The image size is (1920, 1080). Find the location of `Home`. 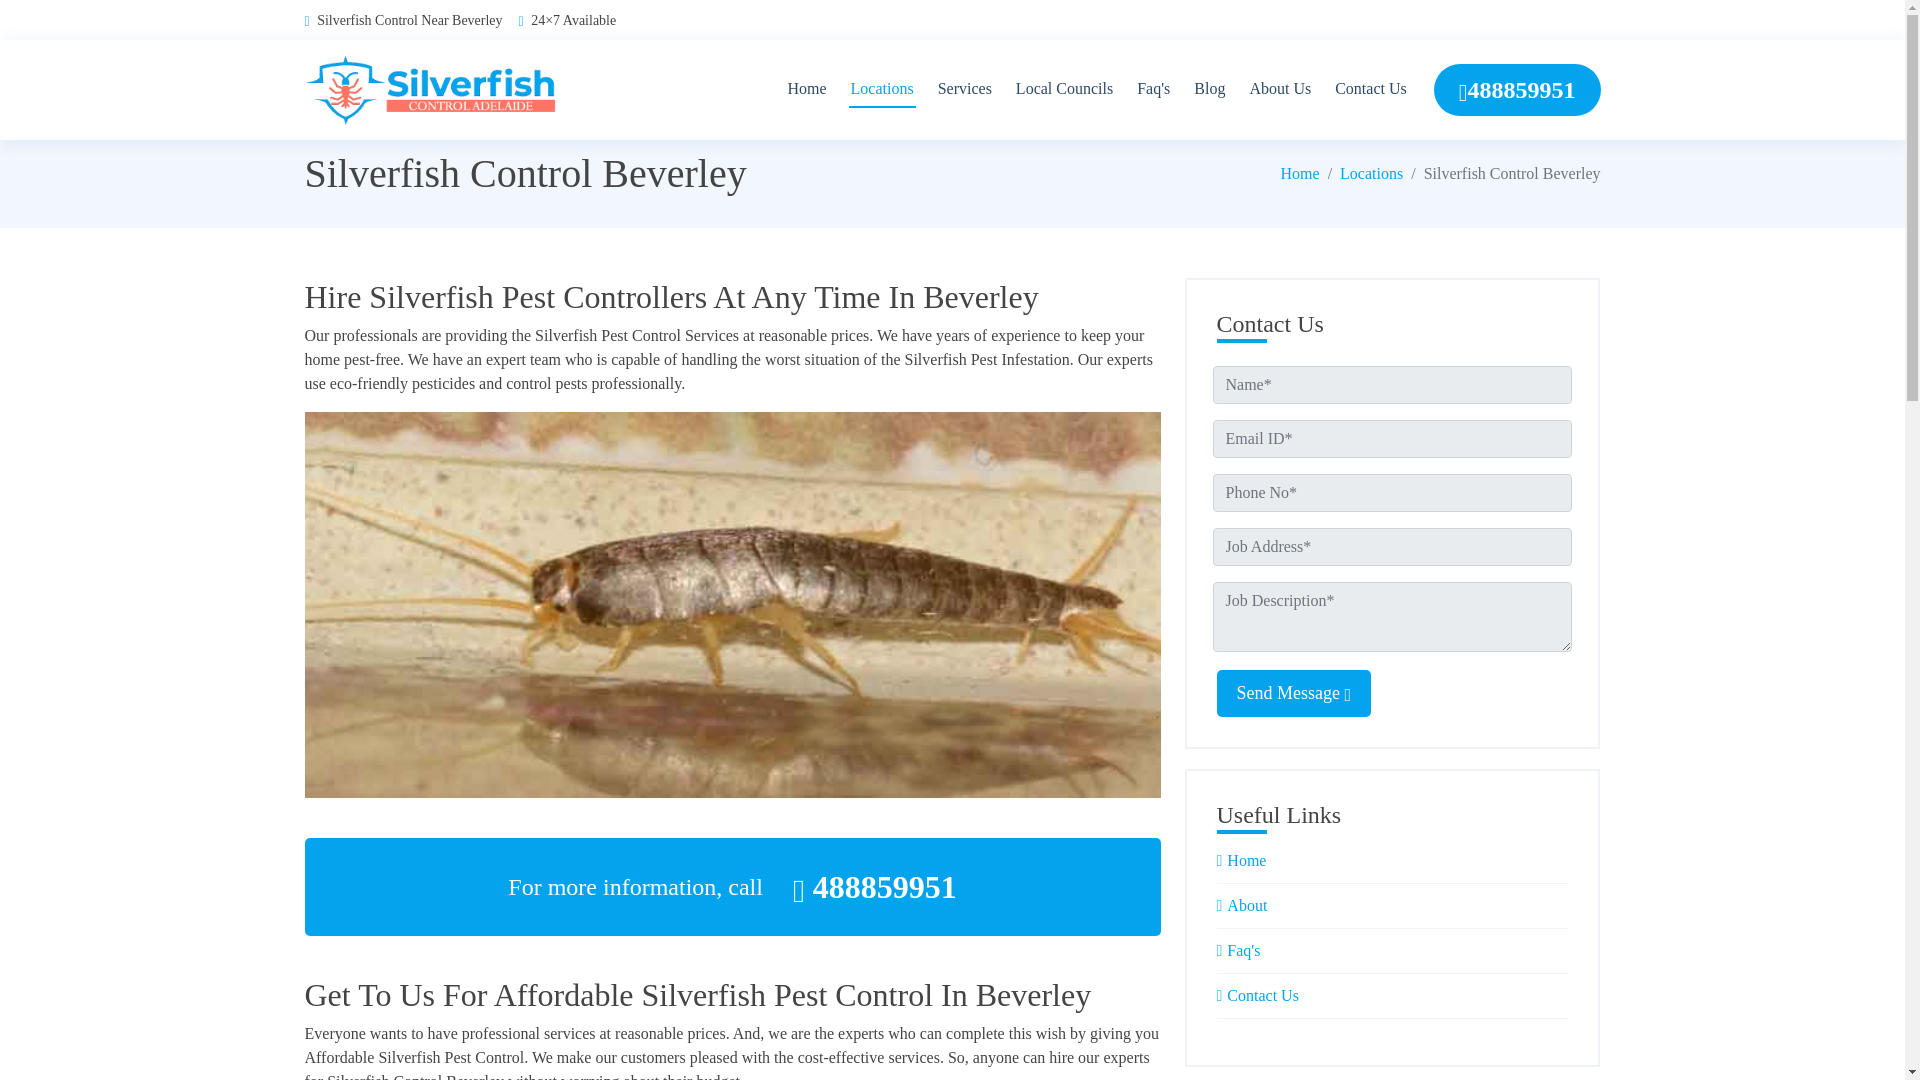

Home is located at coordinates (806, 90).